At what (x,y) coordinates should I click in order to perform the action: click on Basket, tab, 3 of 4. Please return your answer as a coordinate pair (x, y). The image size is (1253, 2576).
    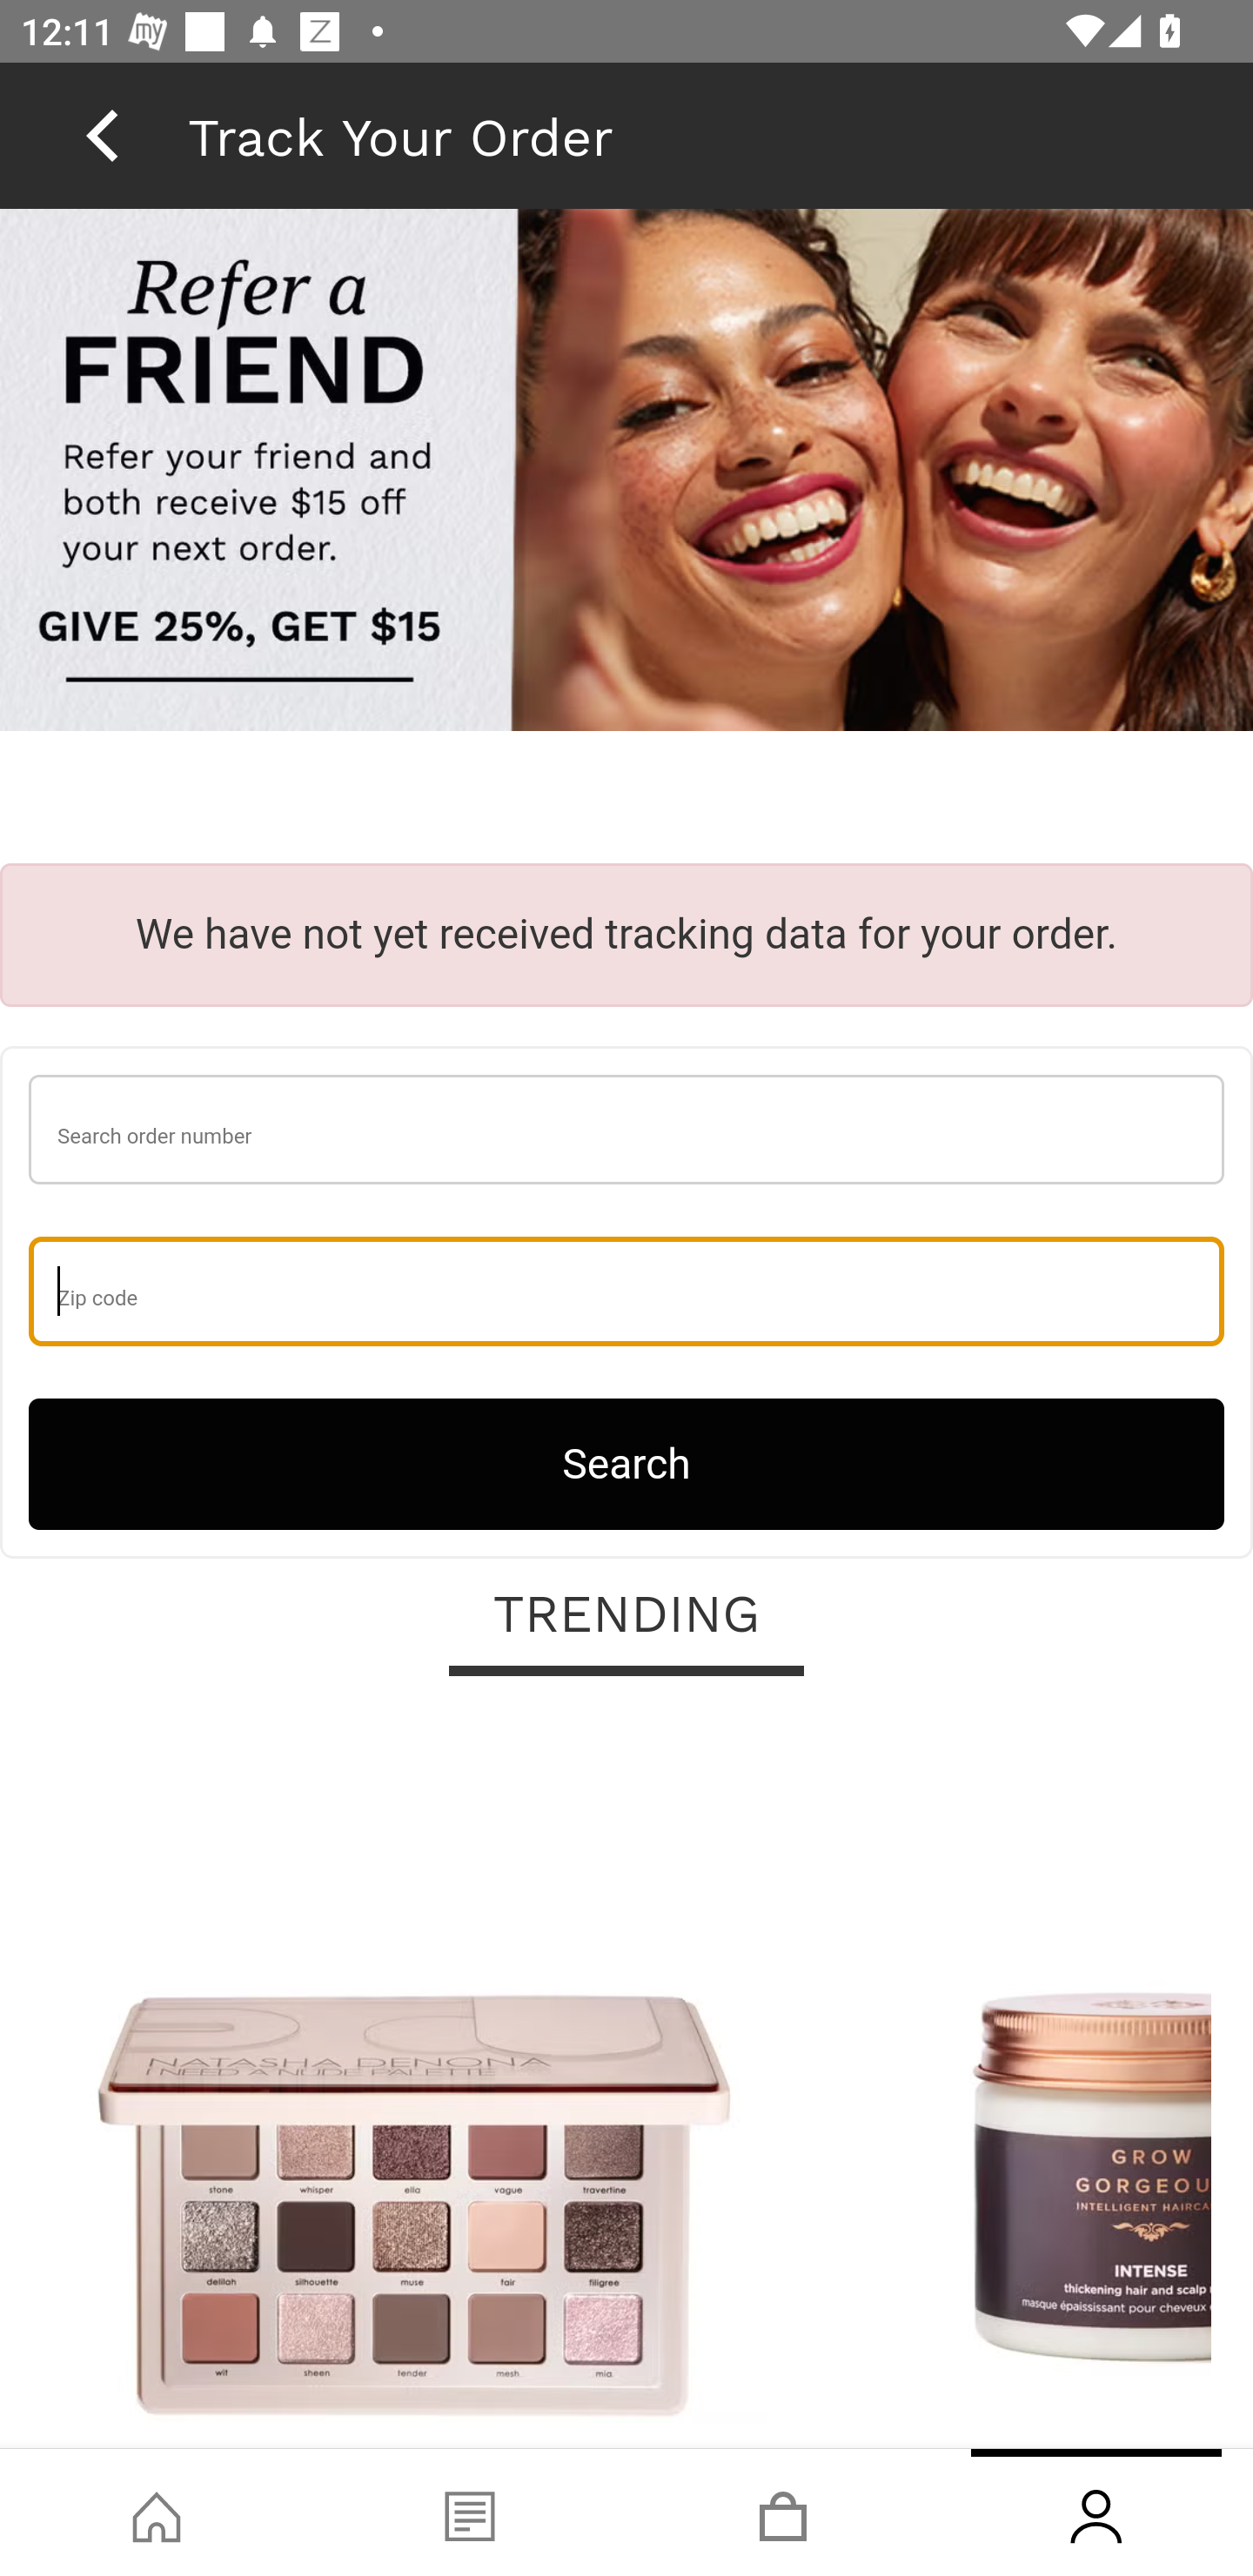
    Looking at the image, I should click on (783, 2512).